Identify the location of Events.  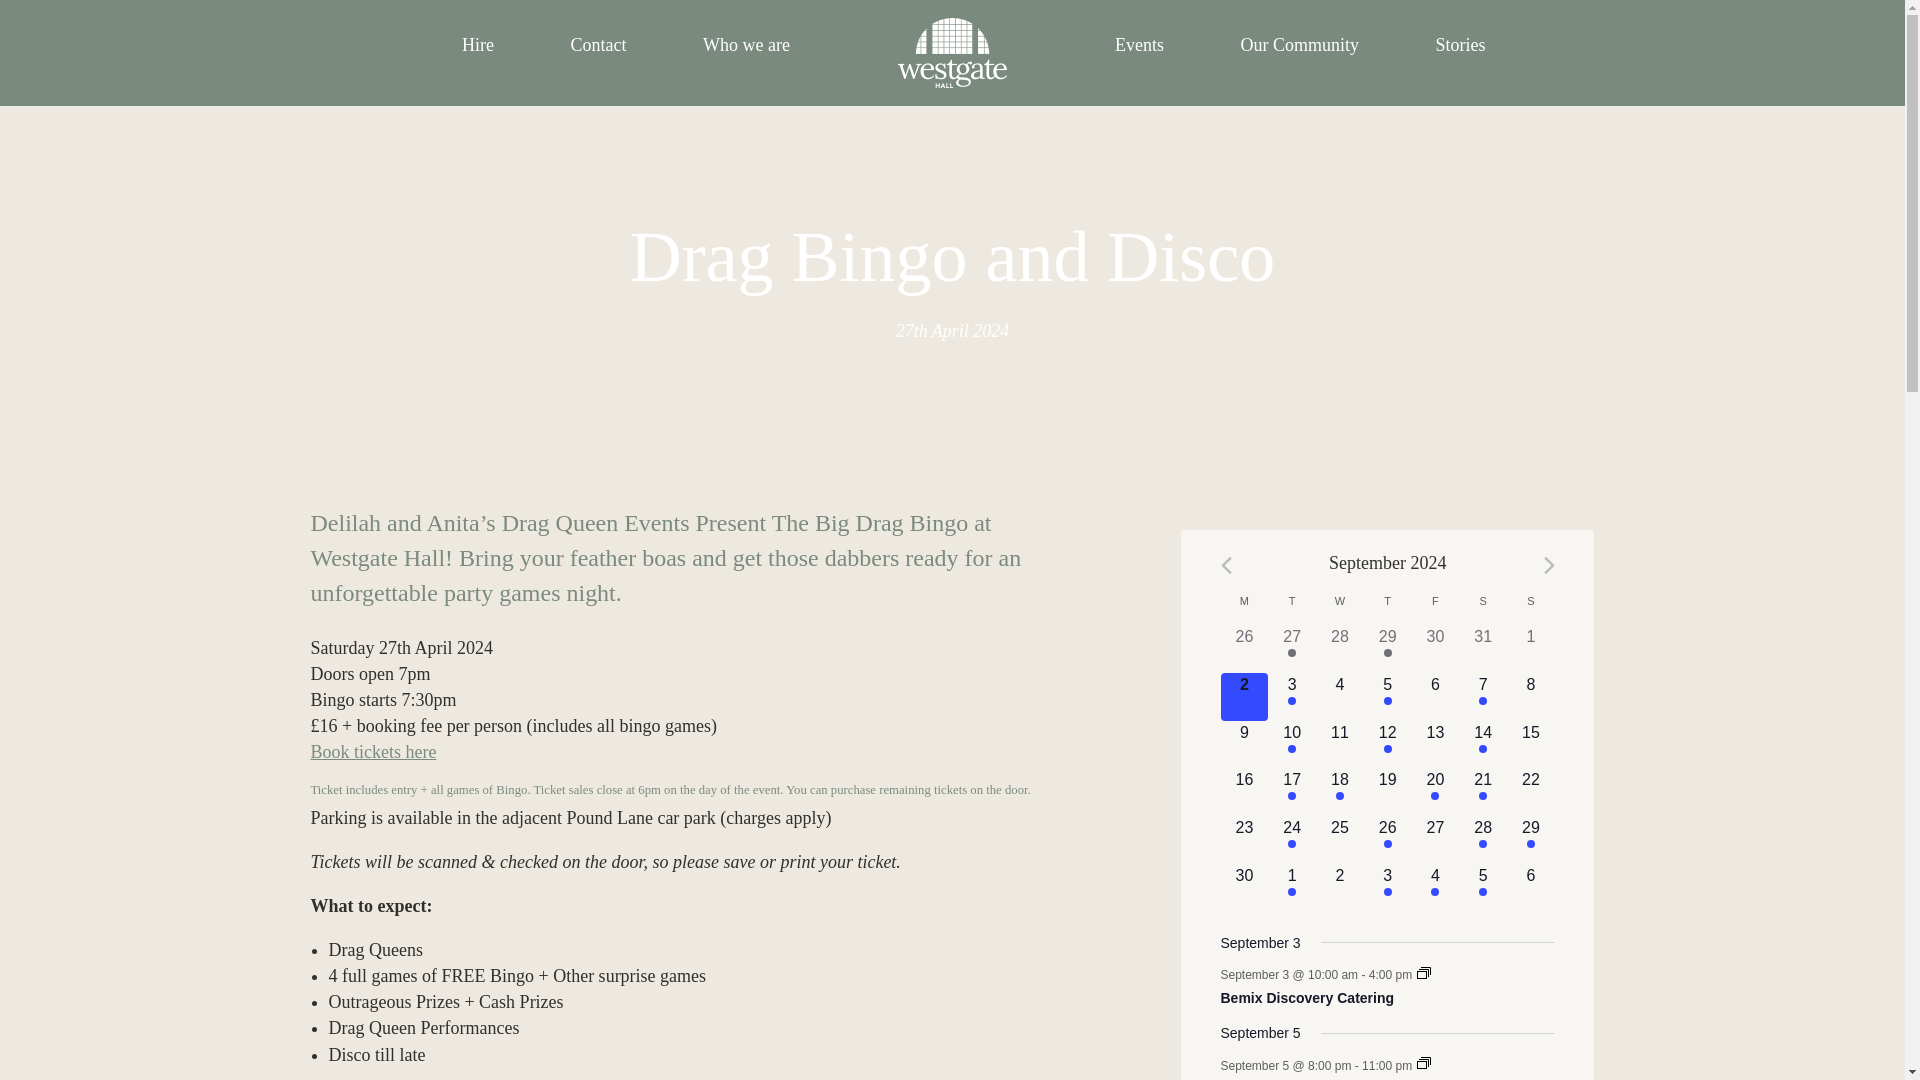
(1292, 700).